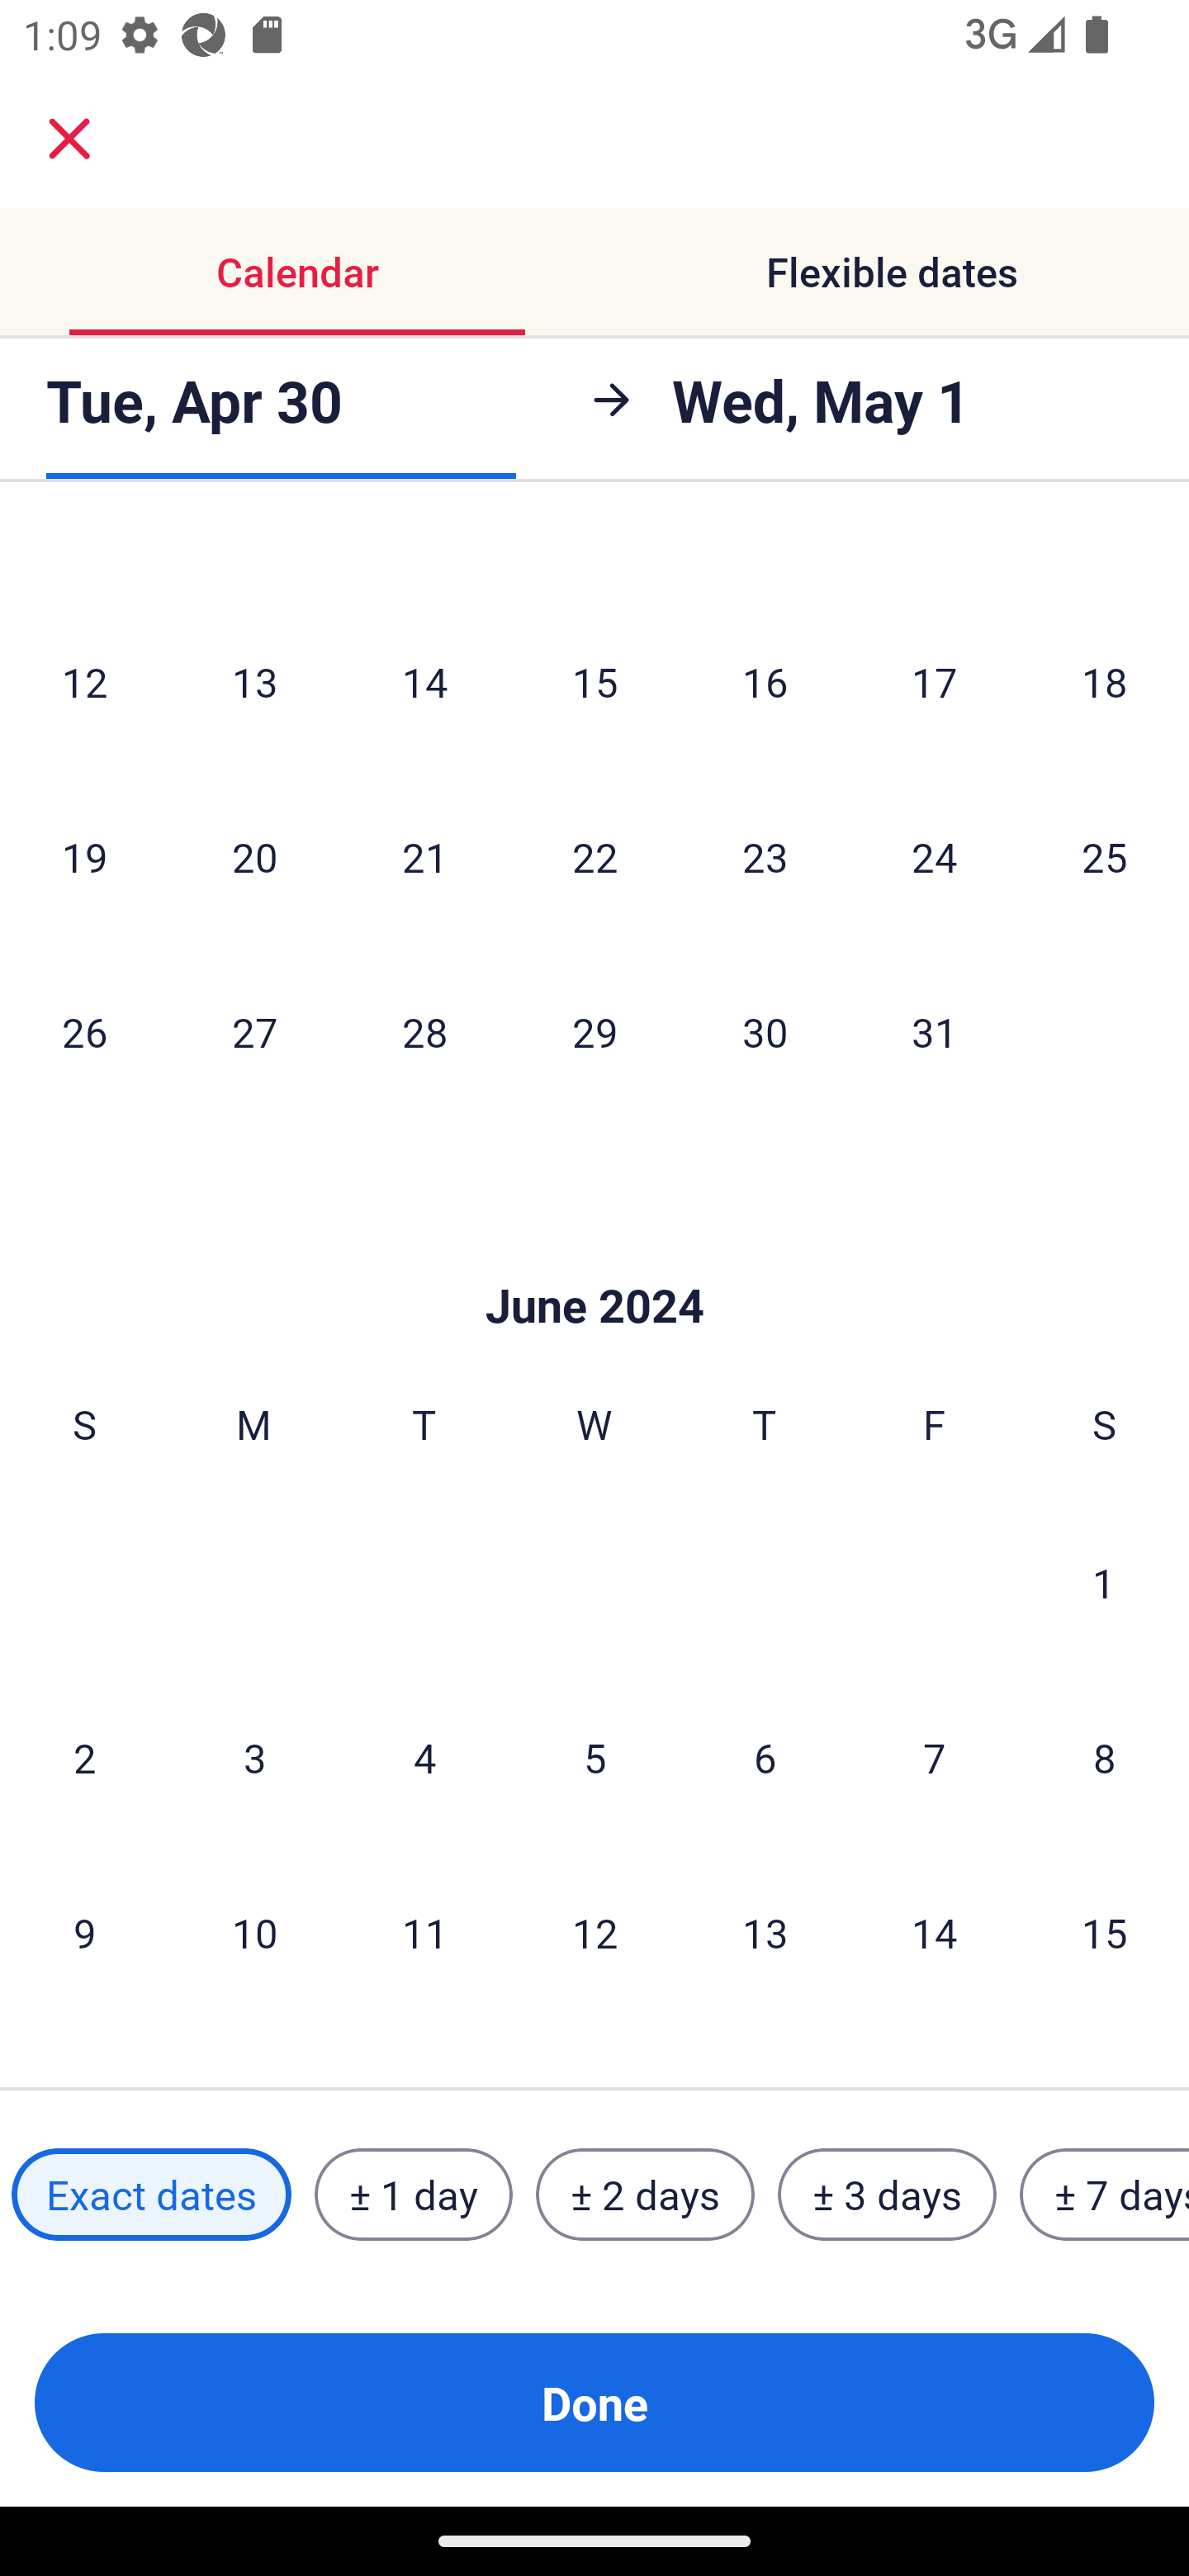 Image resolution: width=1189 pixels, height=2576 pixels. What do you see at coordinates (151, 2195) in the screenshot?
I see `Exact dates` at bounding box center [151, 2195].